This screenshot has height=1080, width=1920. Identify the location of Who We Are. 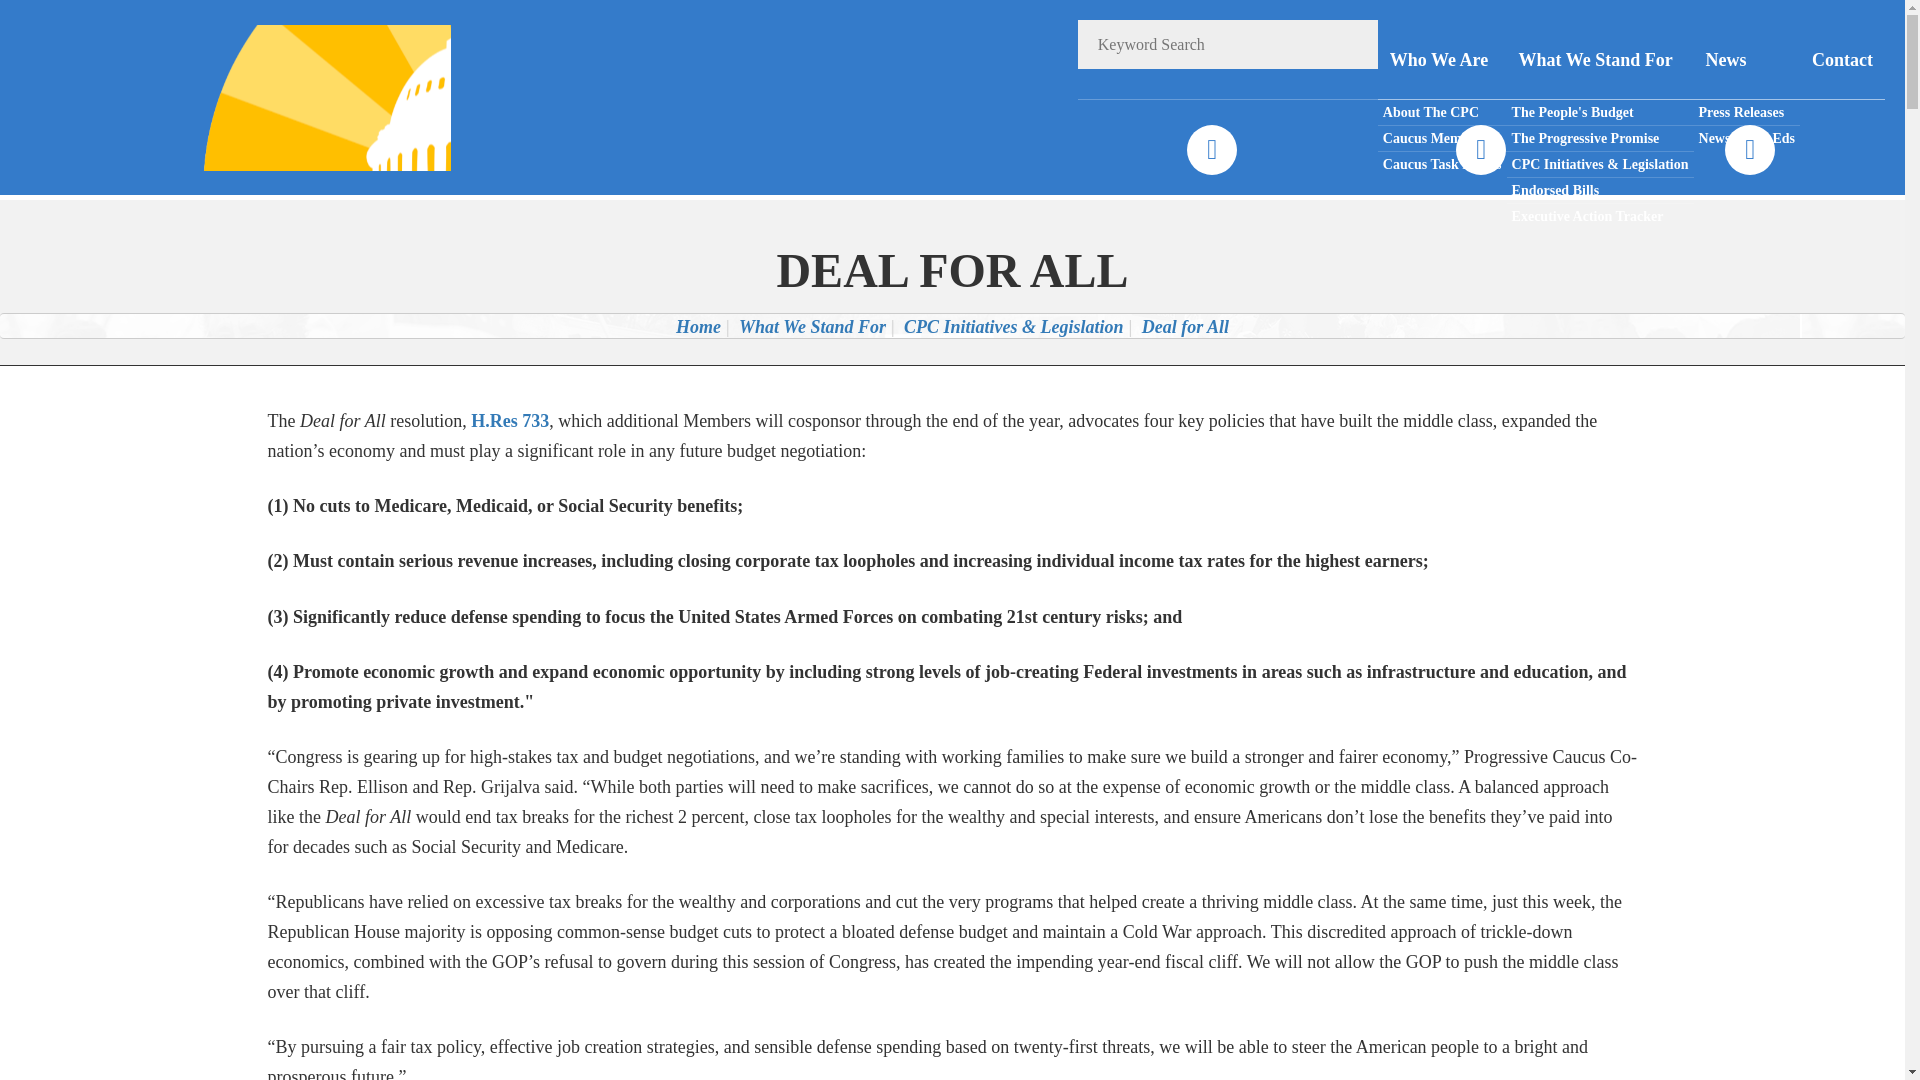
(1442, 60).